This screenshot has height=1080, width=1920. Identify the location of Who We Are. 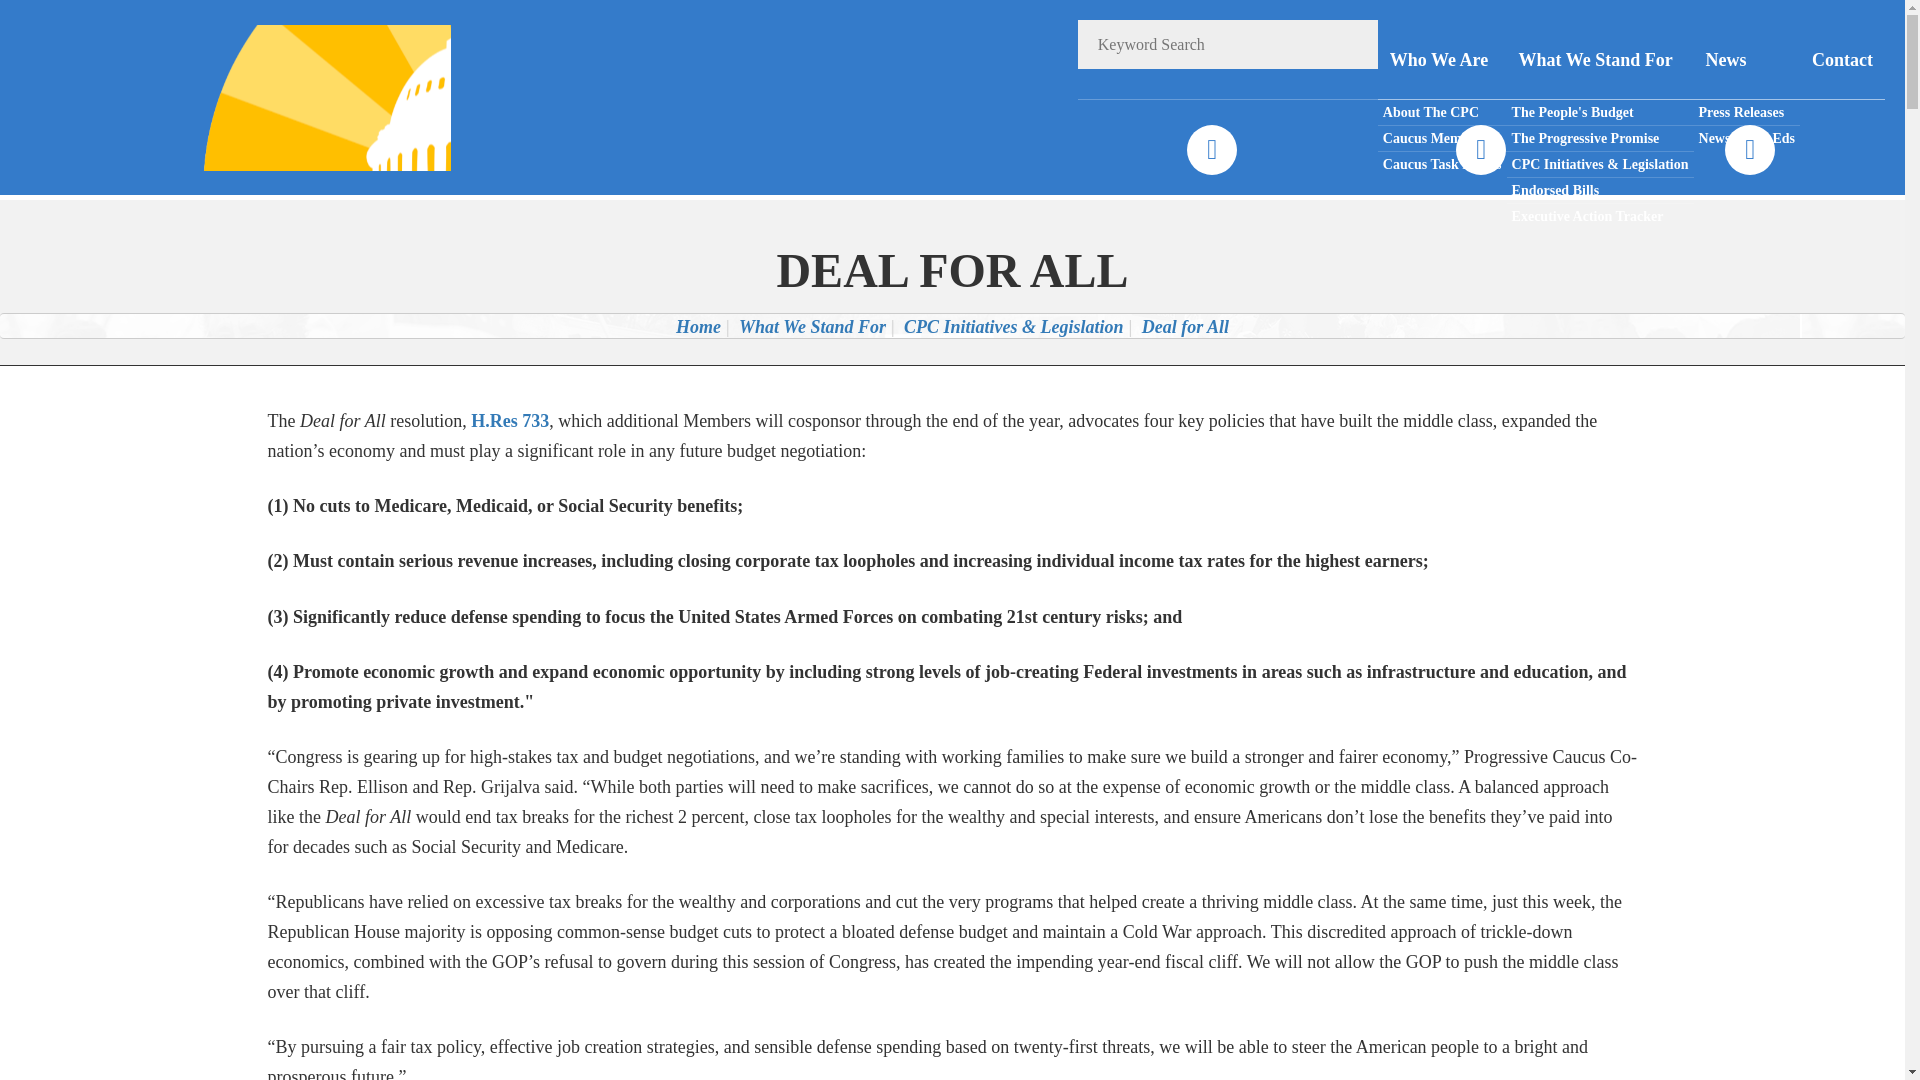
(1442, 60).